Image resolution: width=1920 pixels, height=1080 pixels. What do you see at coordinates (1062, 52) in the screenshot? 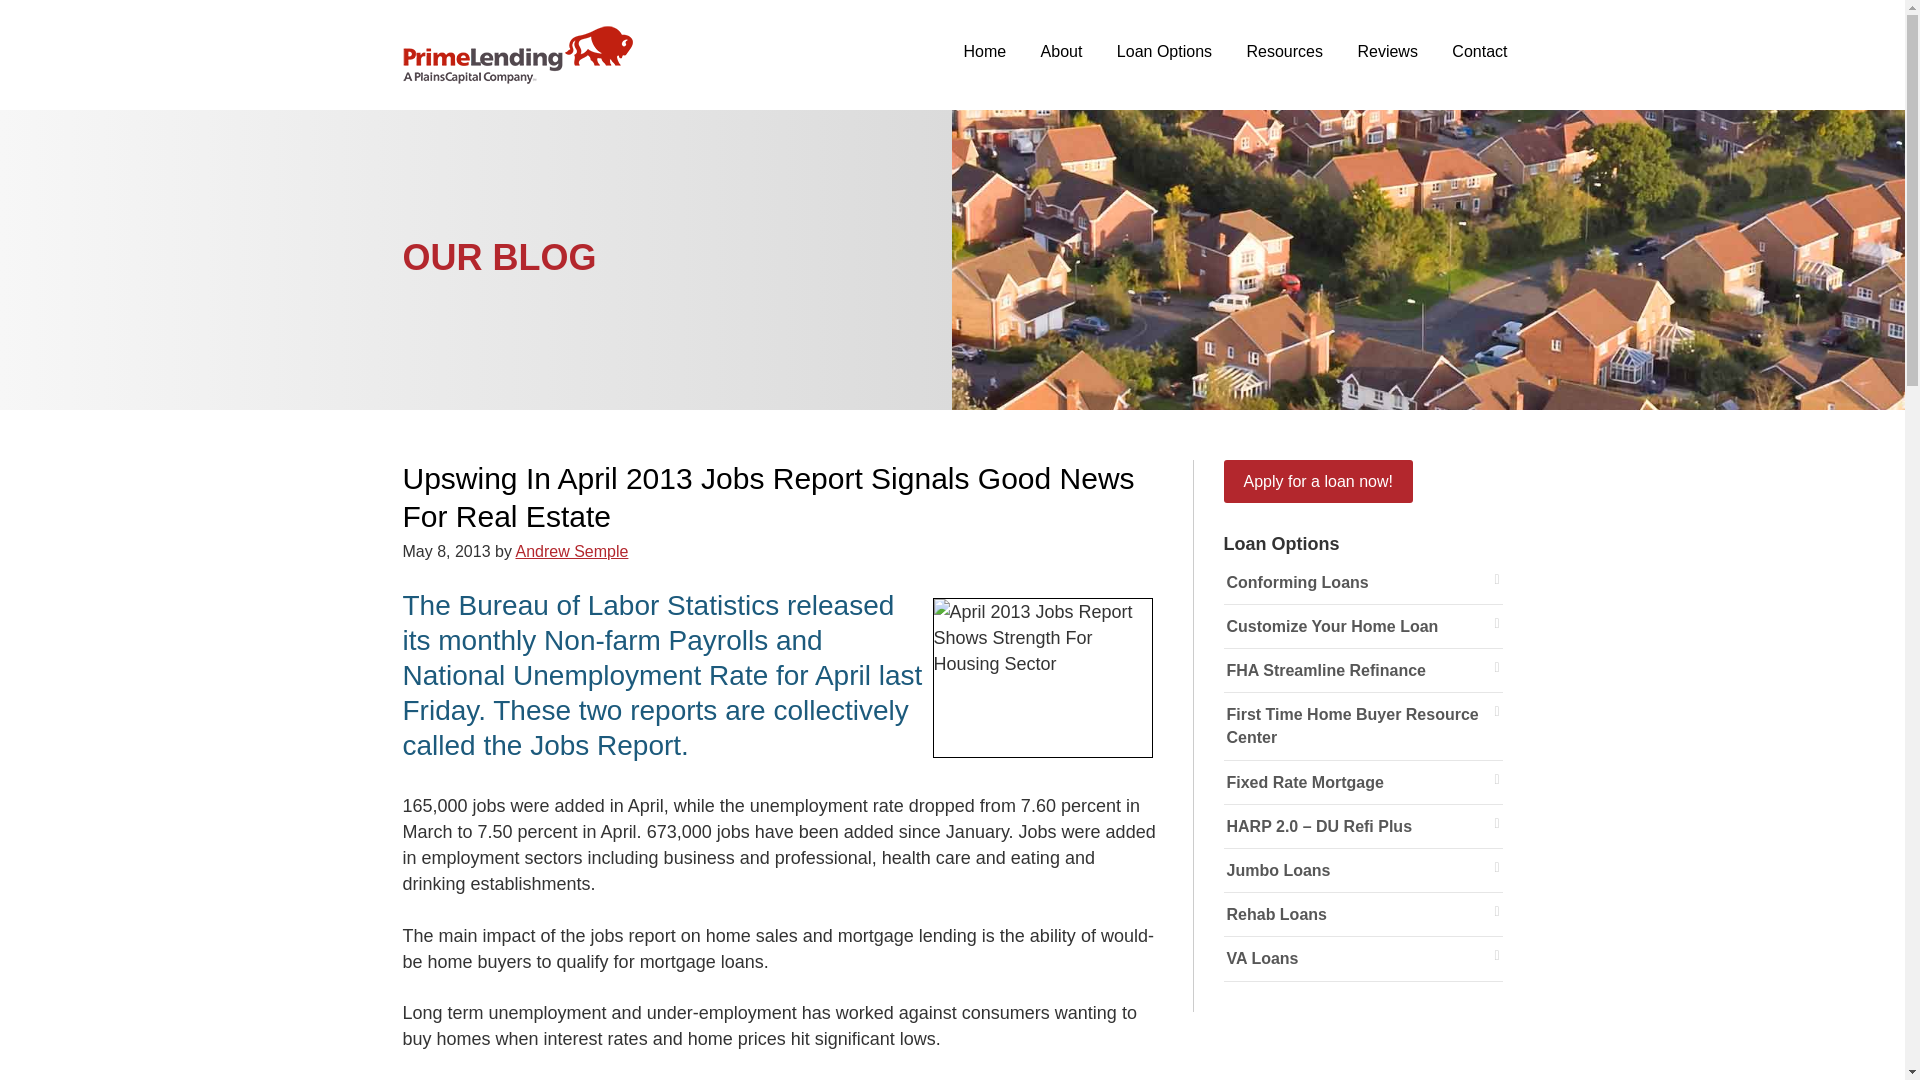
I see `About` at bounding box center [1062, 52].